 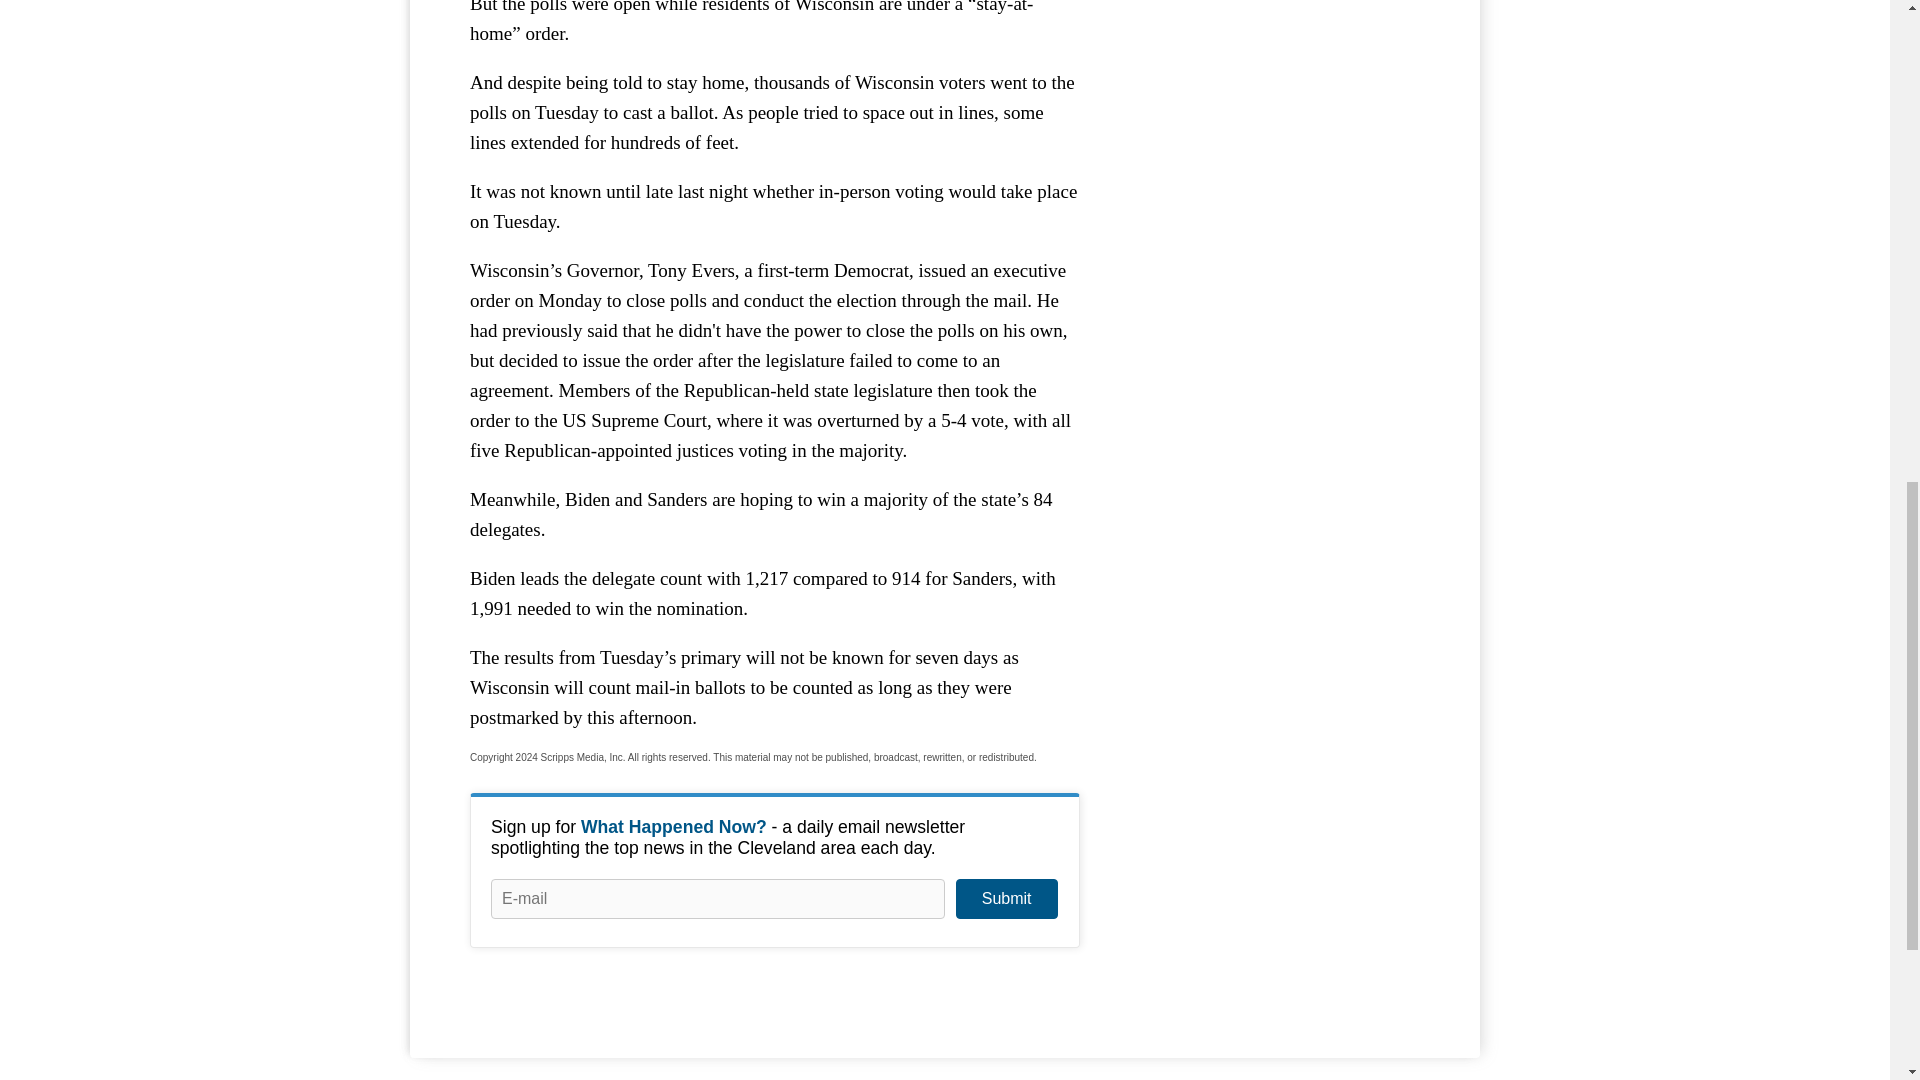 What do you see at coordinates (1006, 899) in the screenshot?
I see `Submit` at bounding box center [1006, 899].